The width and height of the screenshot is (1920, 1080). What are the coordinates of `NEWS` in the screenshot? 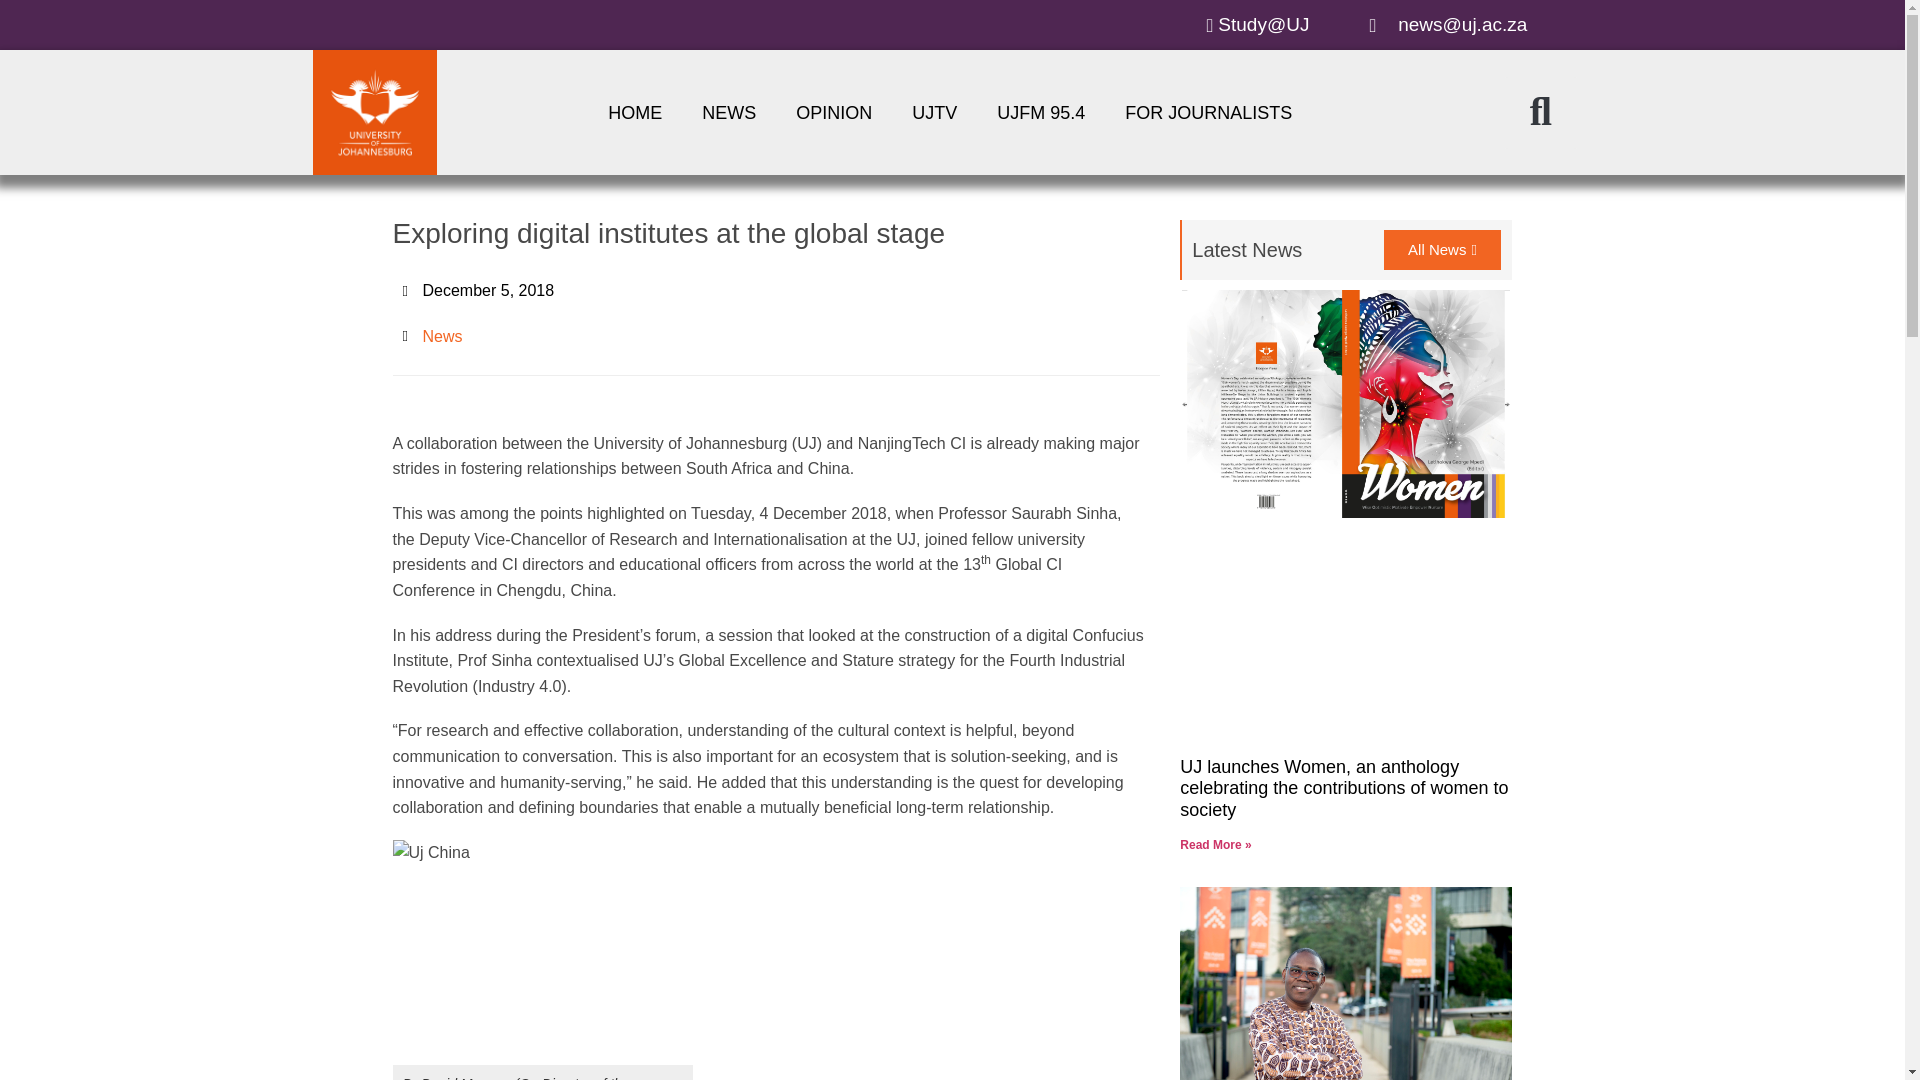 It's located at (728, 112).